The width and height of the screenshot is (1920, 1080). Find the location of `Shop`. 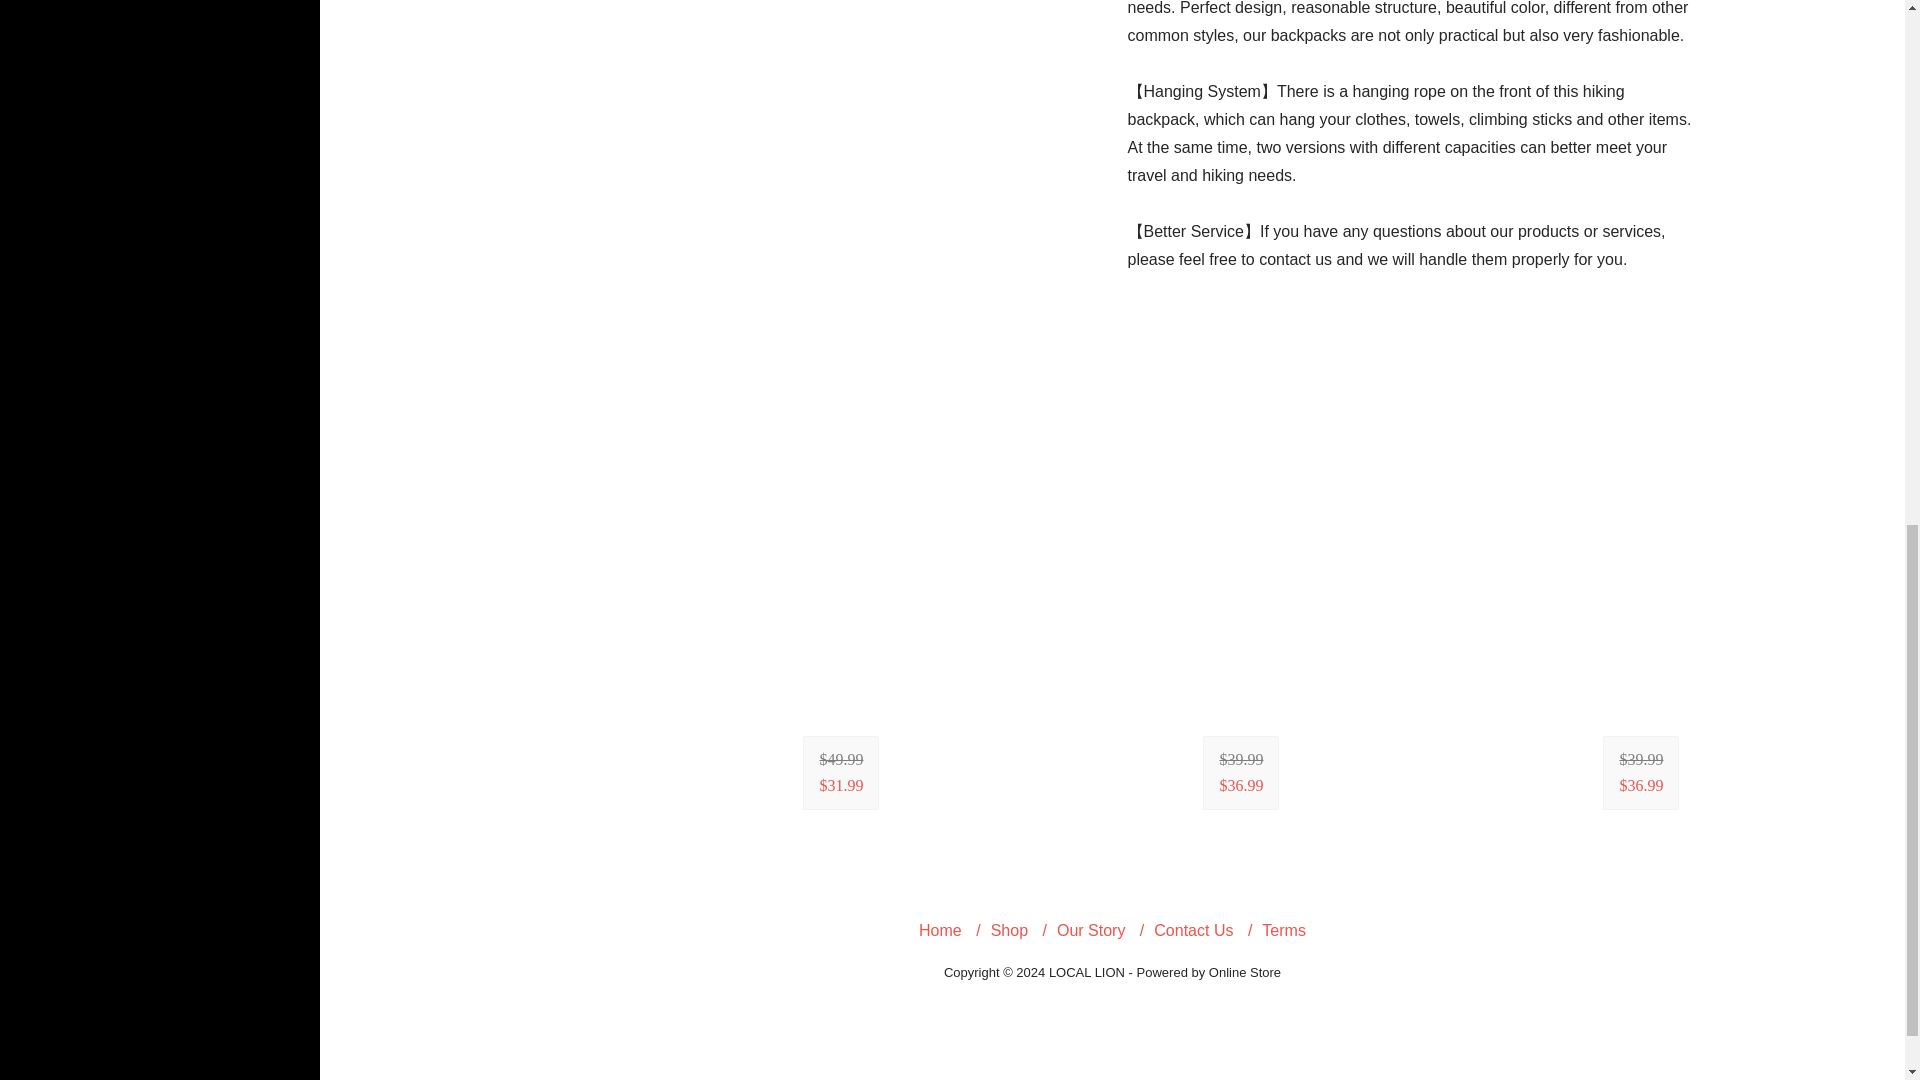

Shop is located at coordinates (1008, 930).